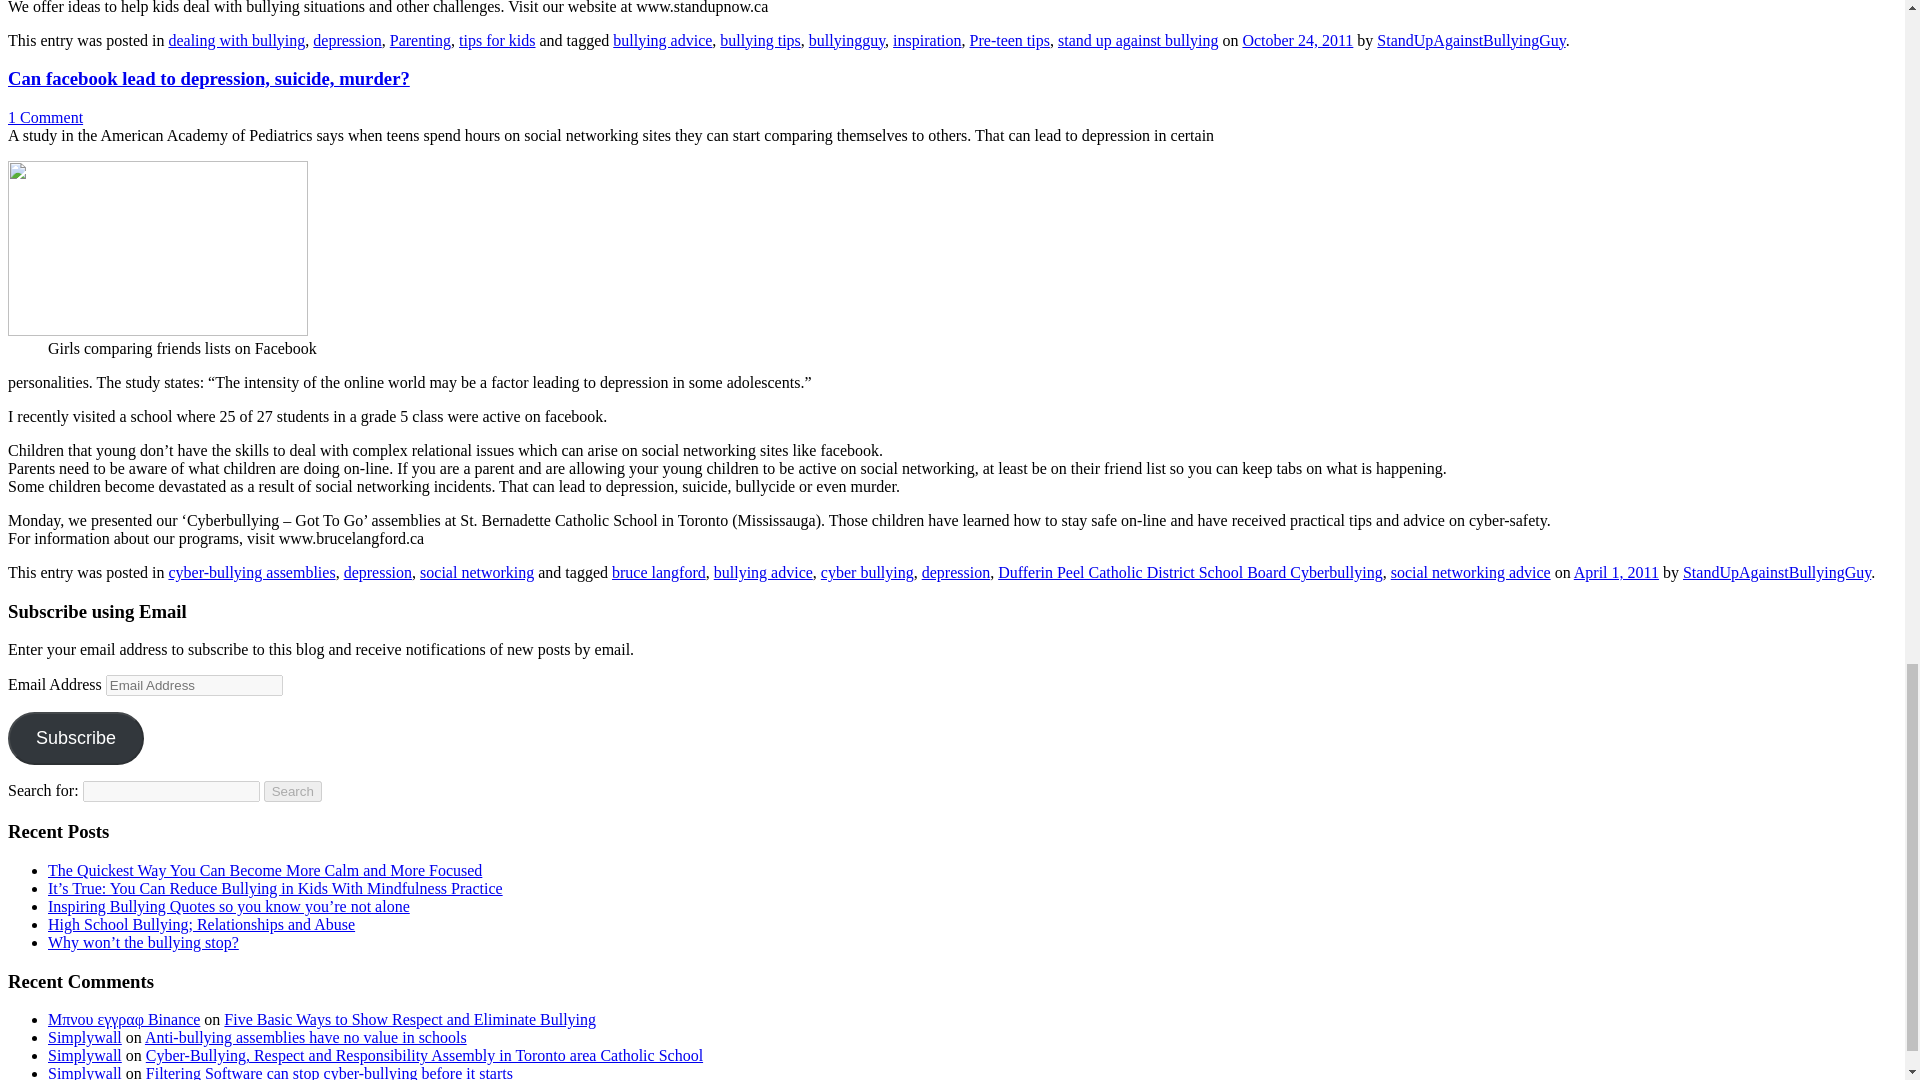  What do you see at coordinates (293, 791) in the screenshot?
I see `Search` at bounding box center [293, 791].